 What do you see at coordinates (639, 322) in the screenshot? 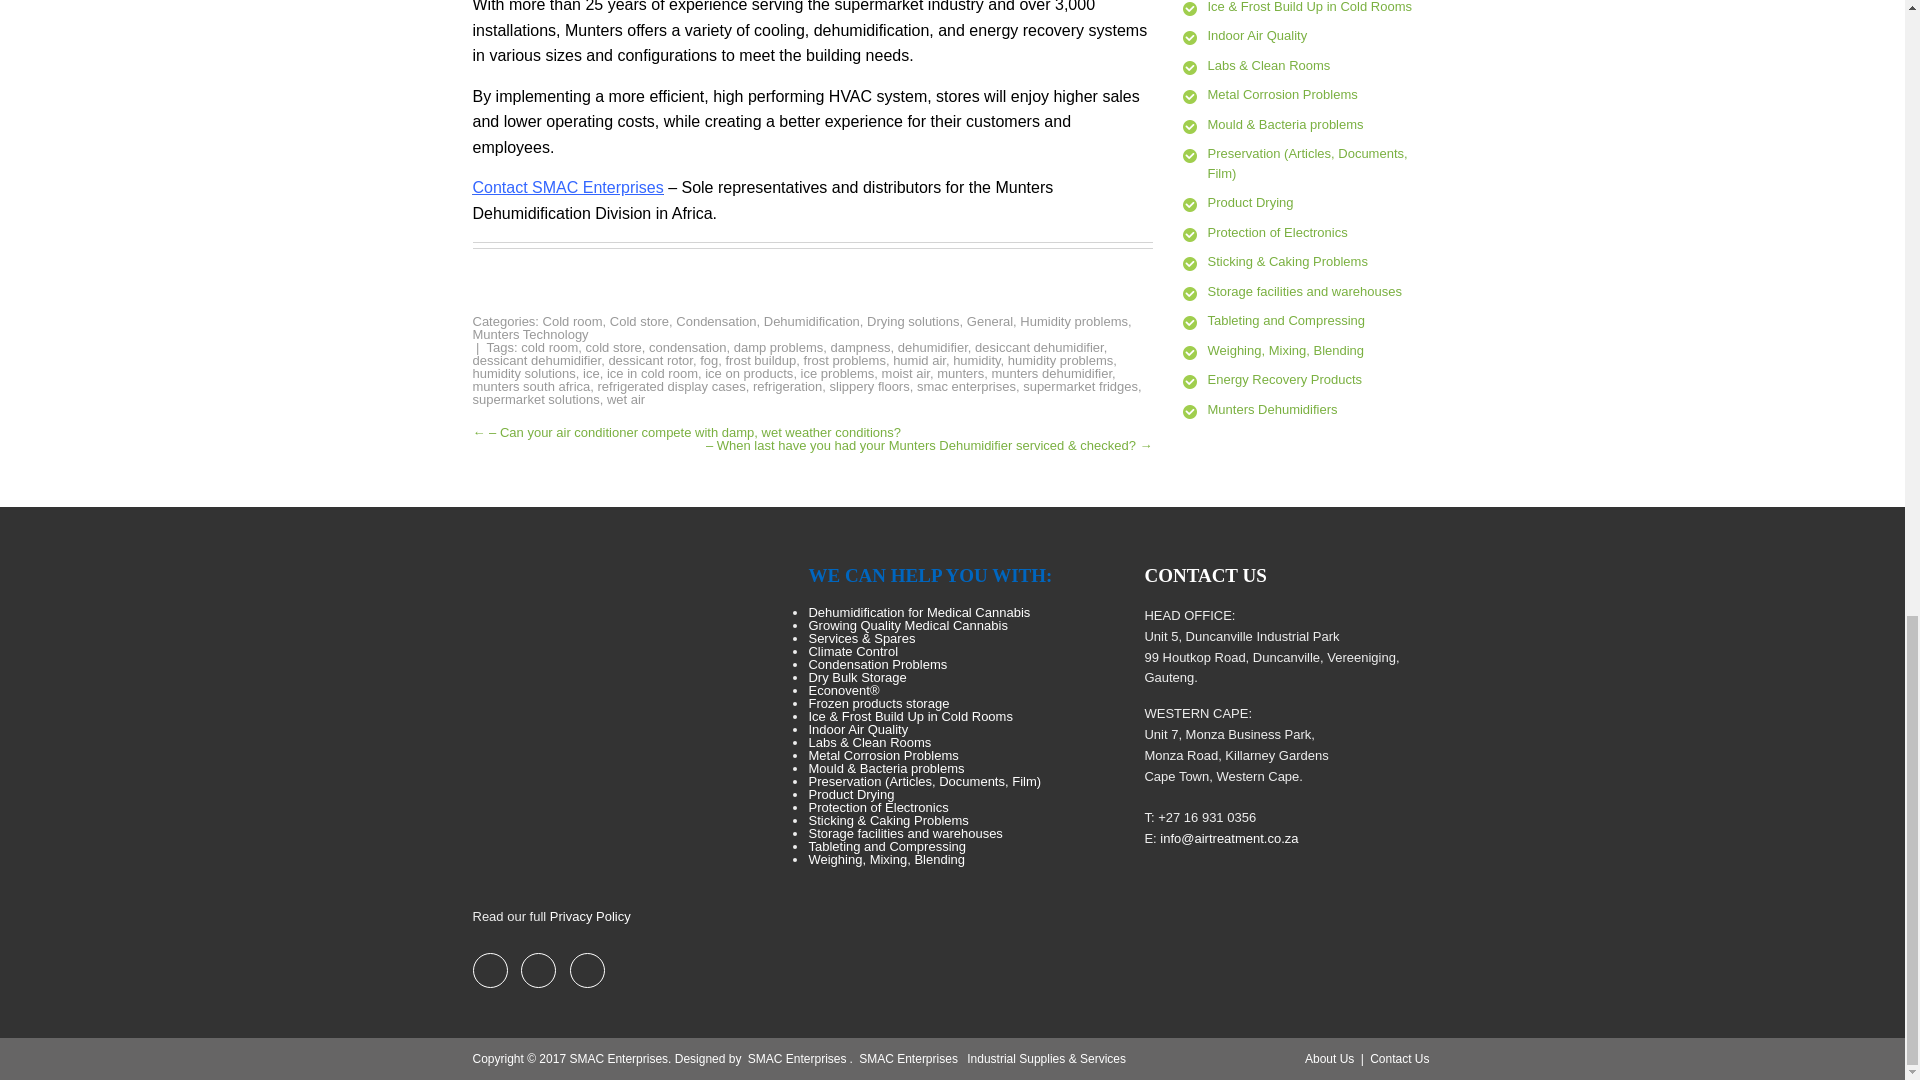
I see `View all posts in Cold store` at bounding box center [639, 322].